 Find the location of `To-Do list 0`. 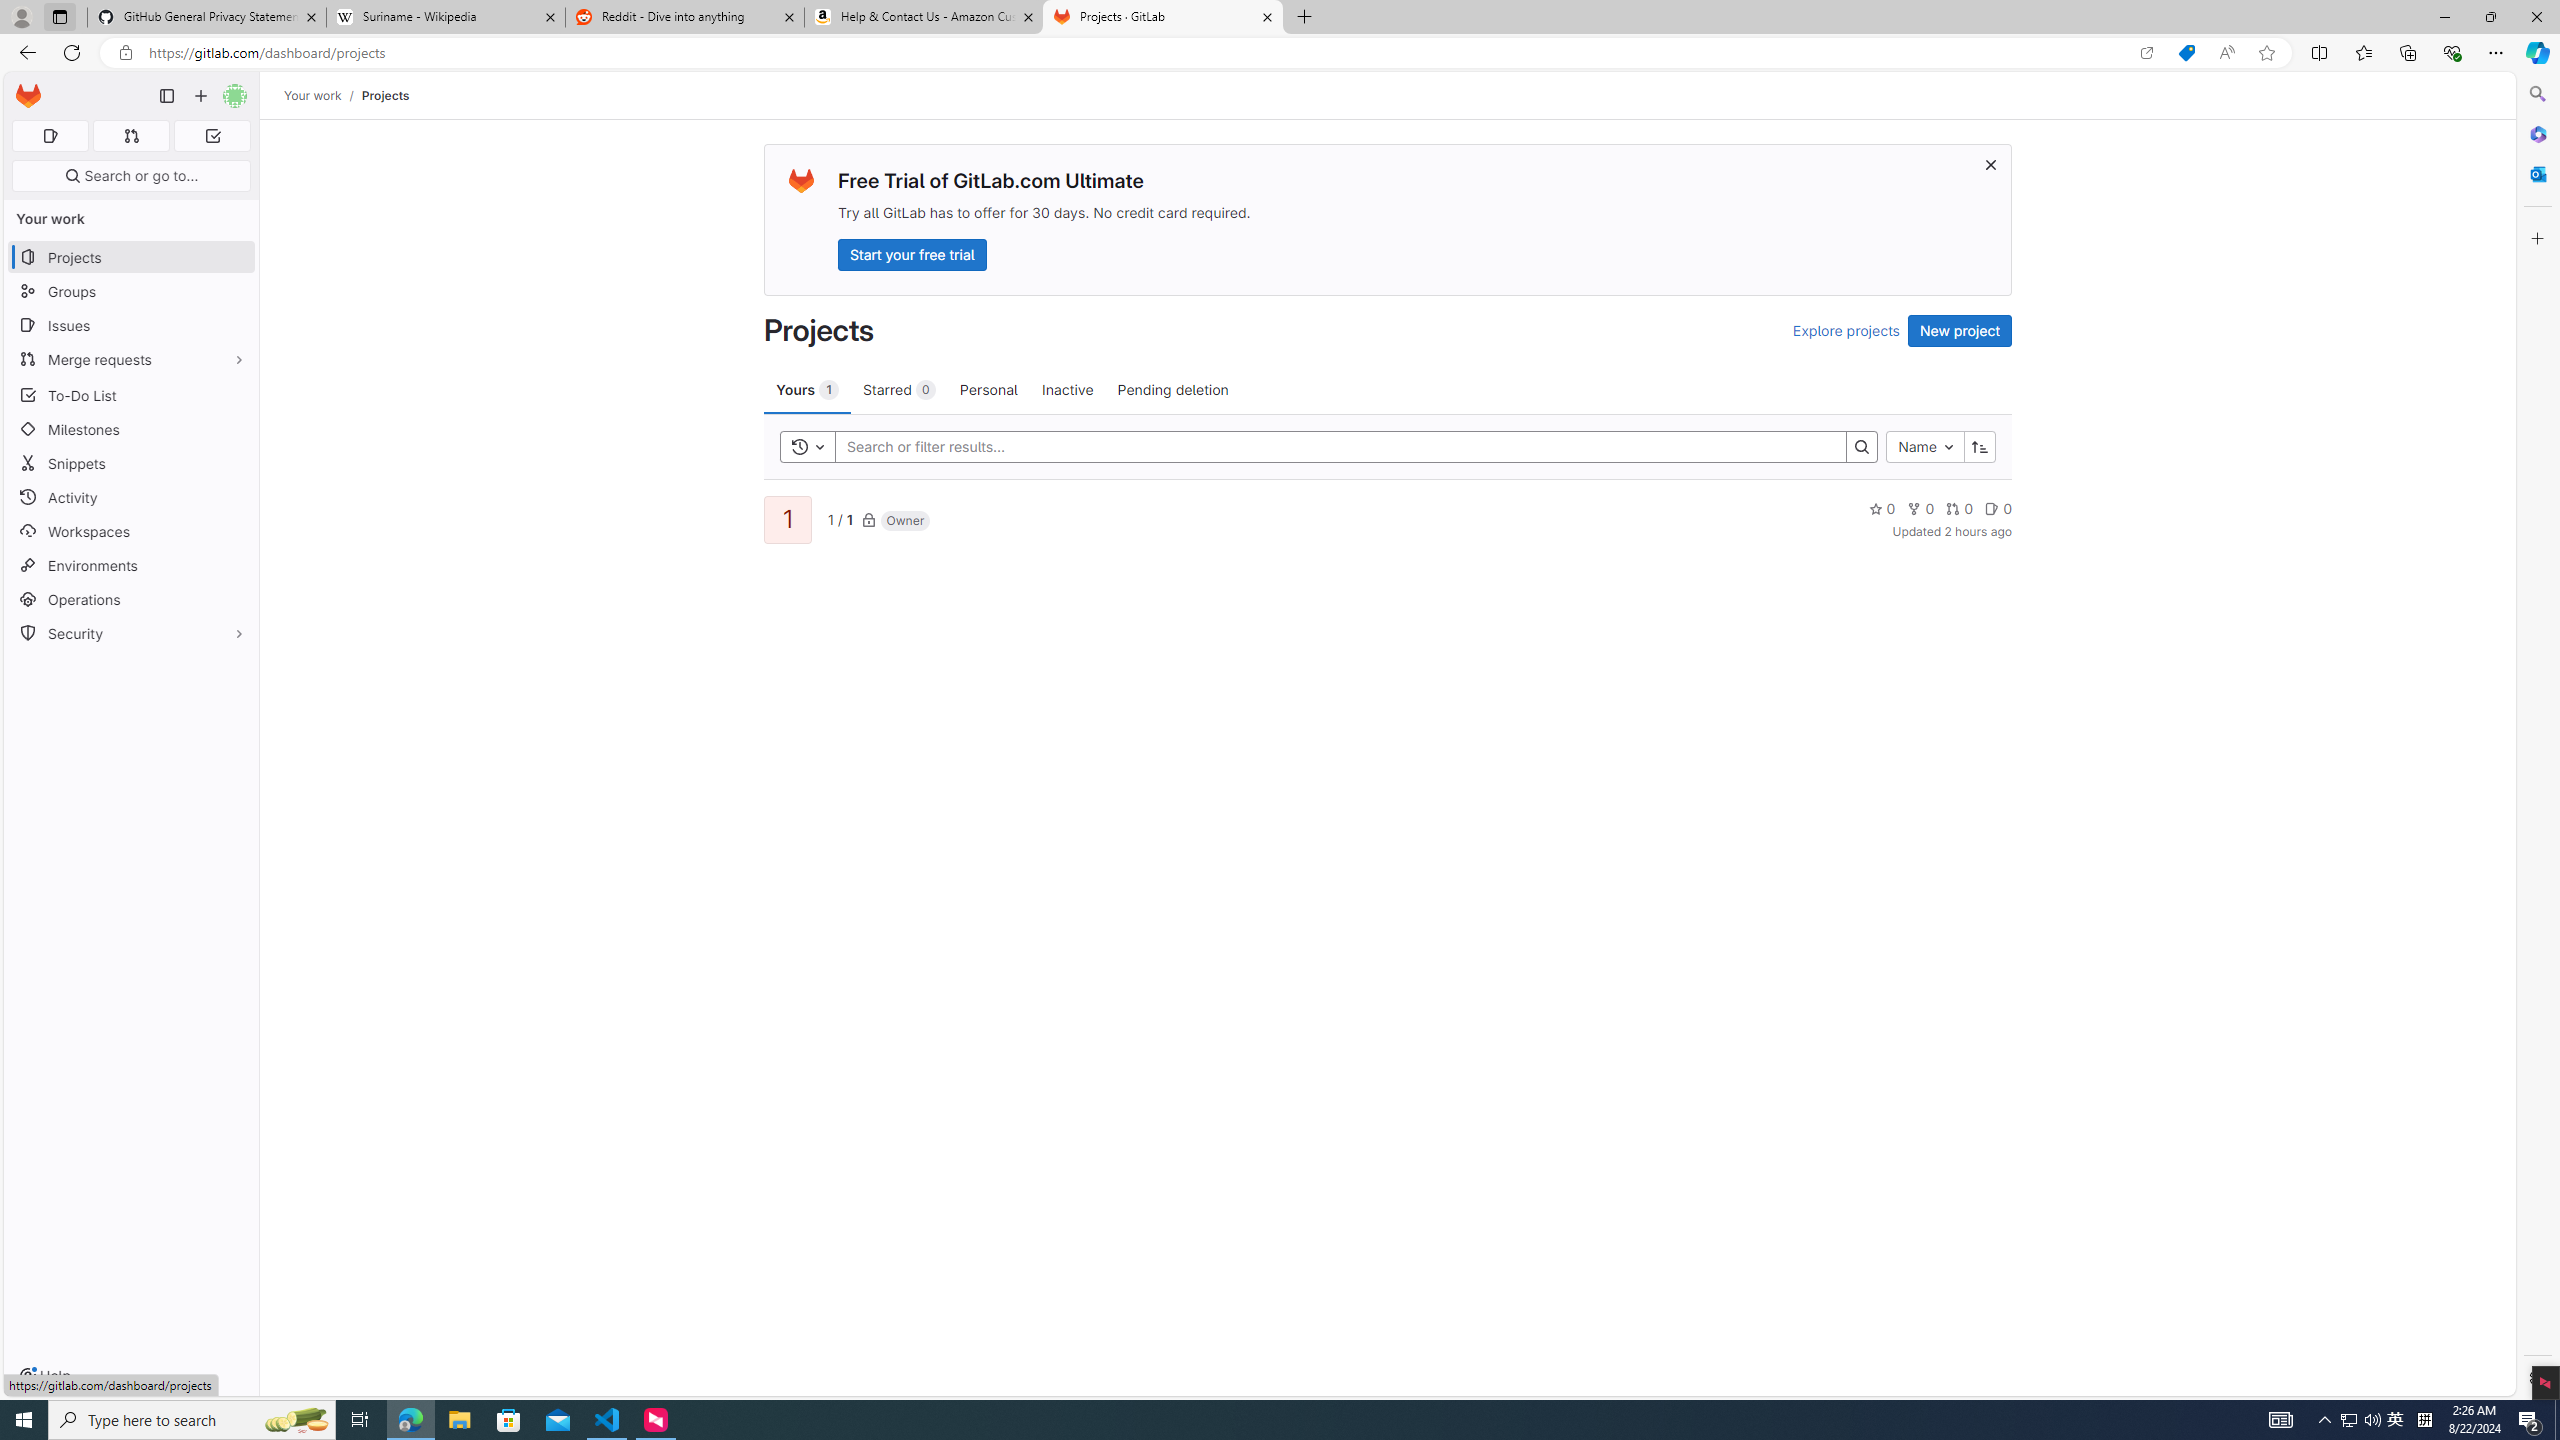

To-Do list 0 is located at coordinates (212, 136).